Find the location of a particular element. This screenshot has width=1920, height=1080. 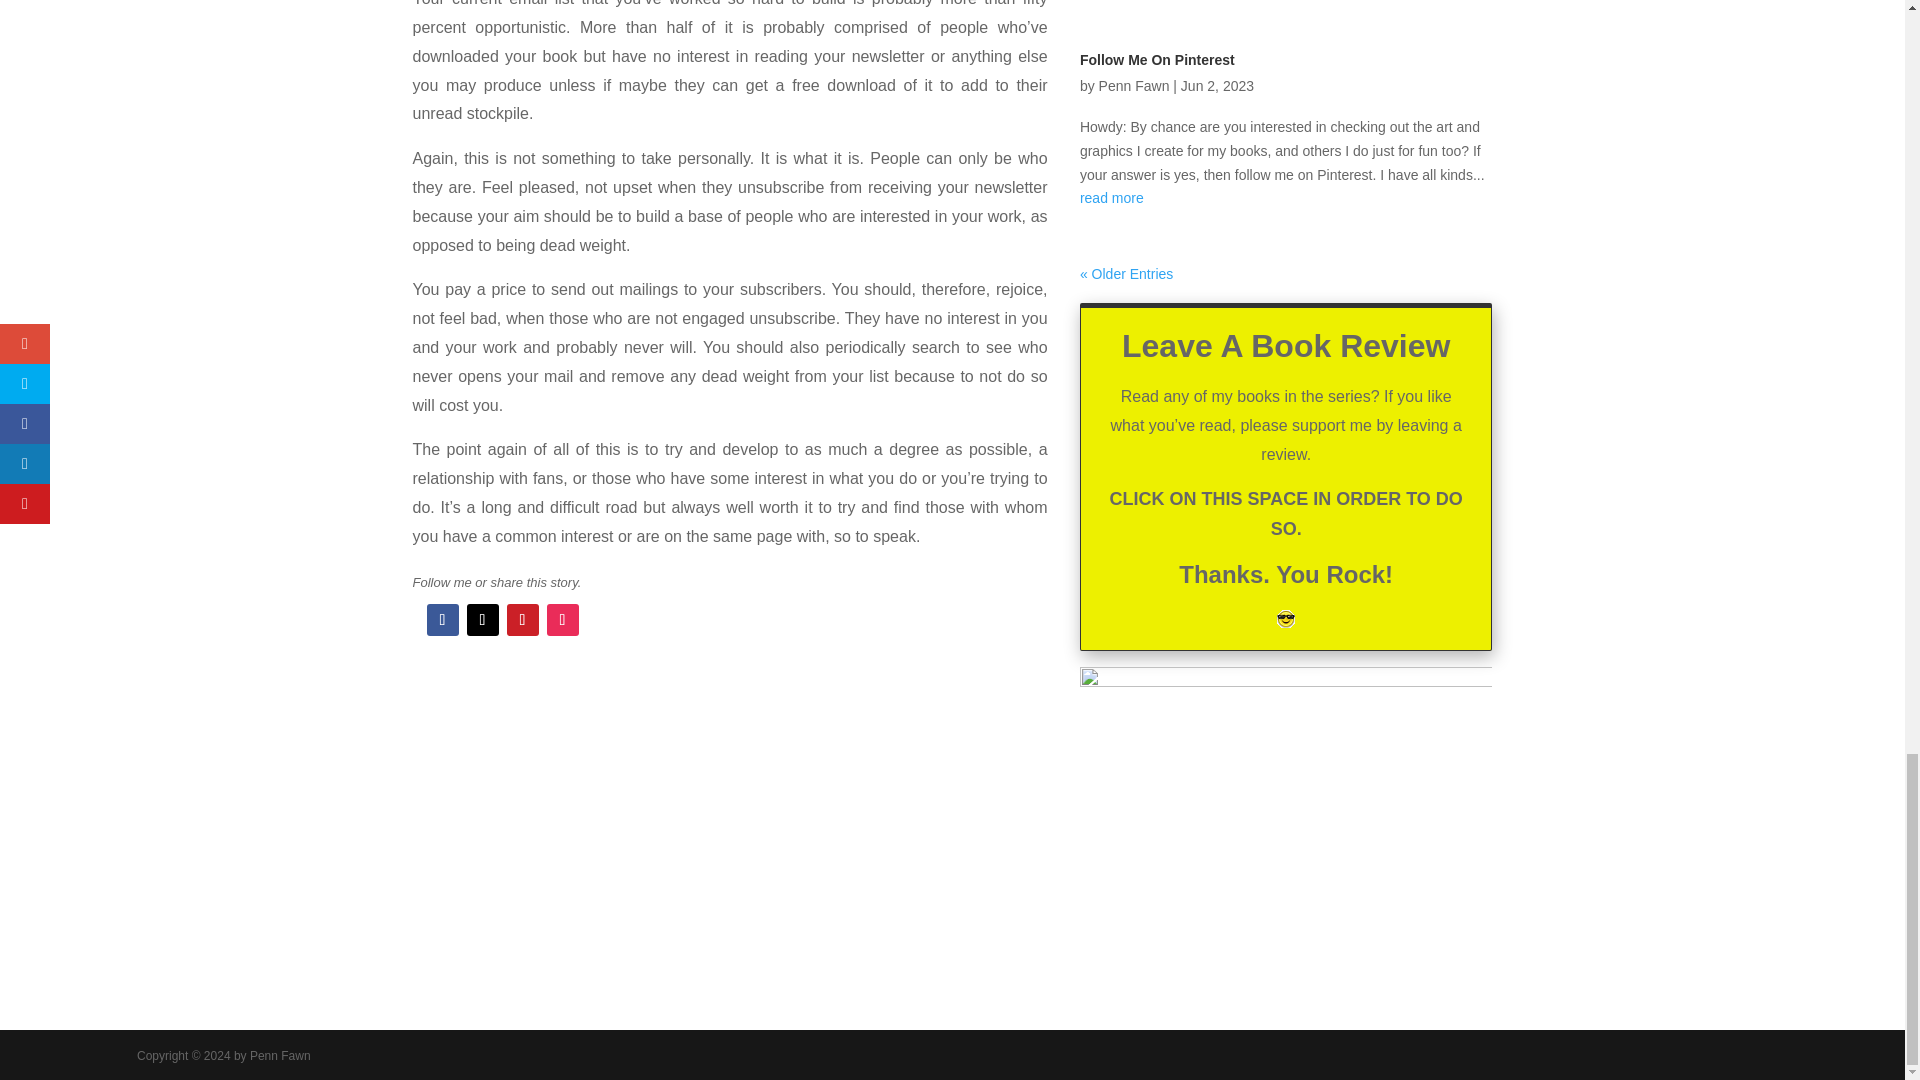

Follow Me On Pinterest is located at coordinates (1156, 60).